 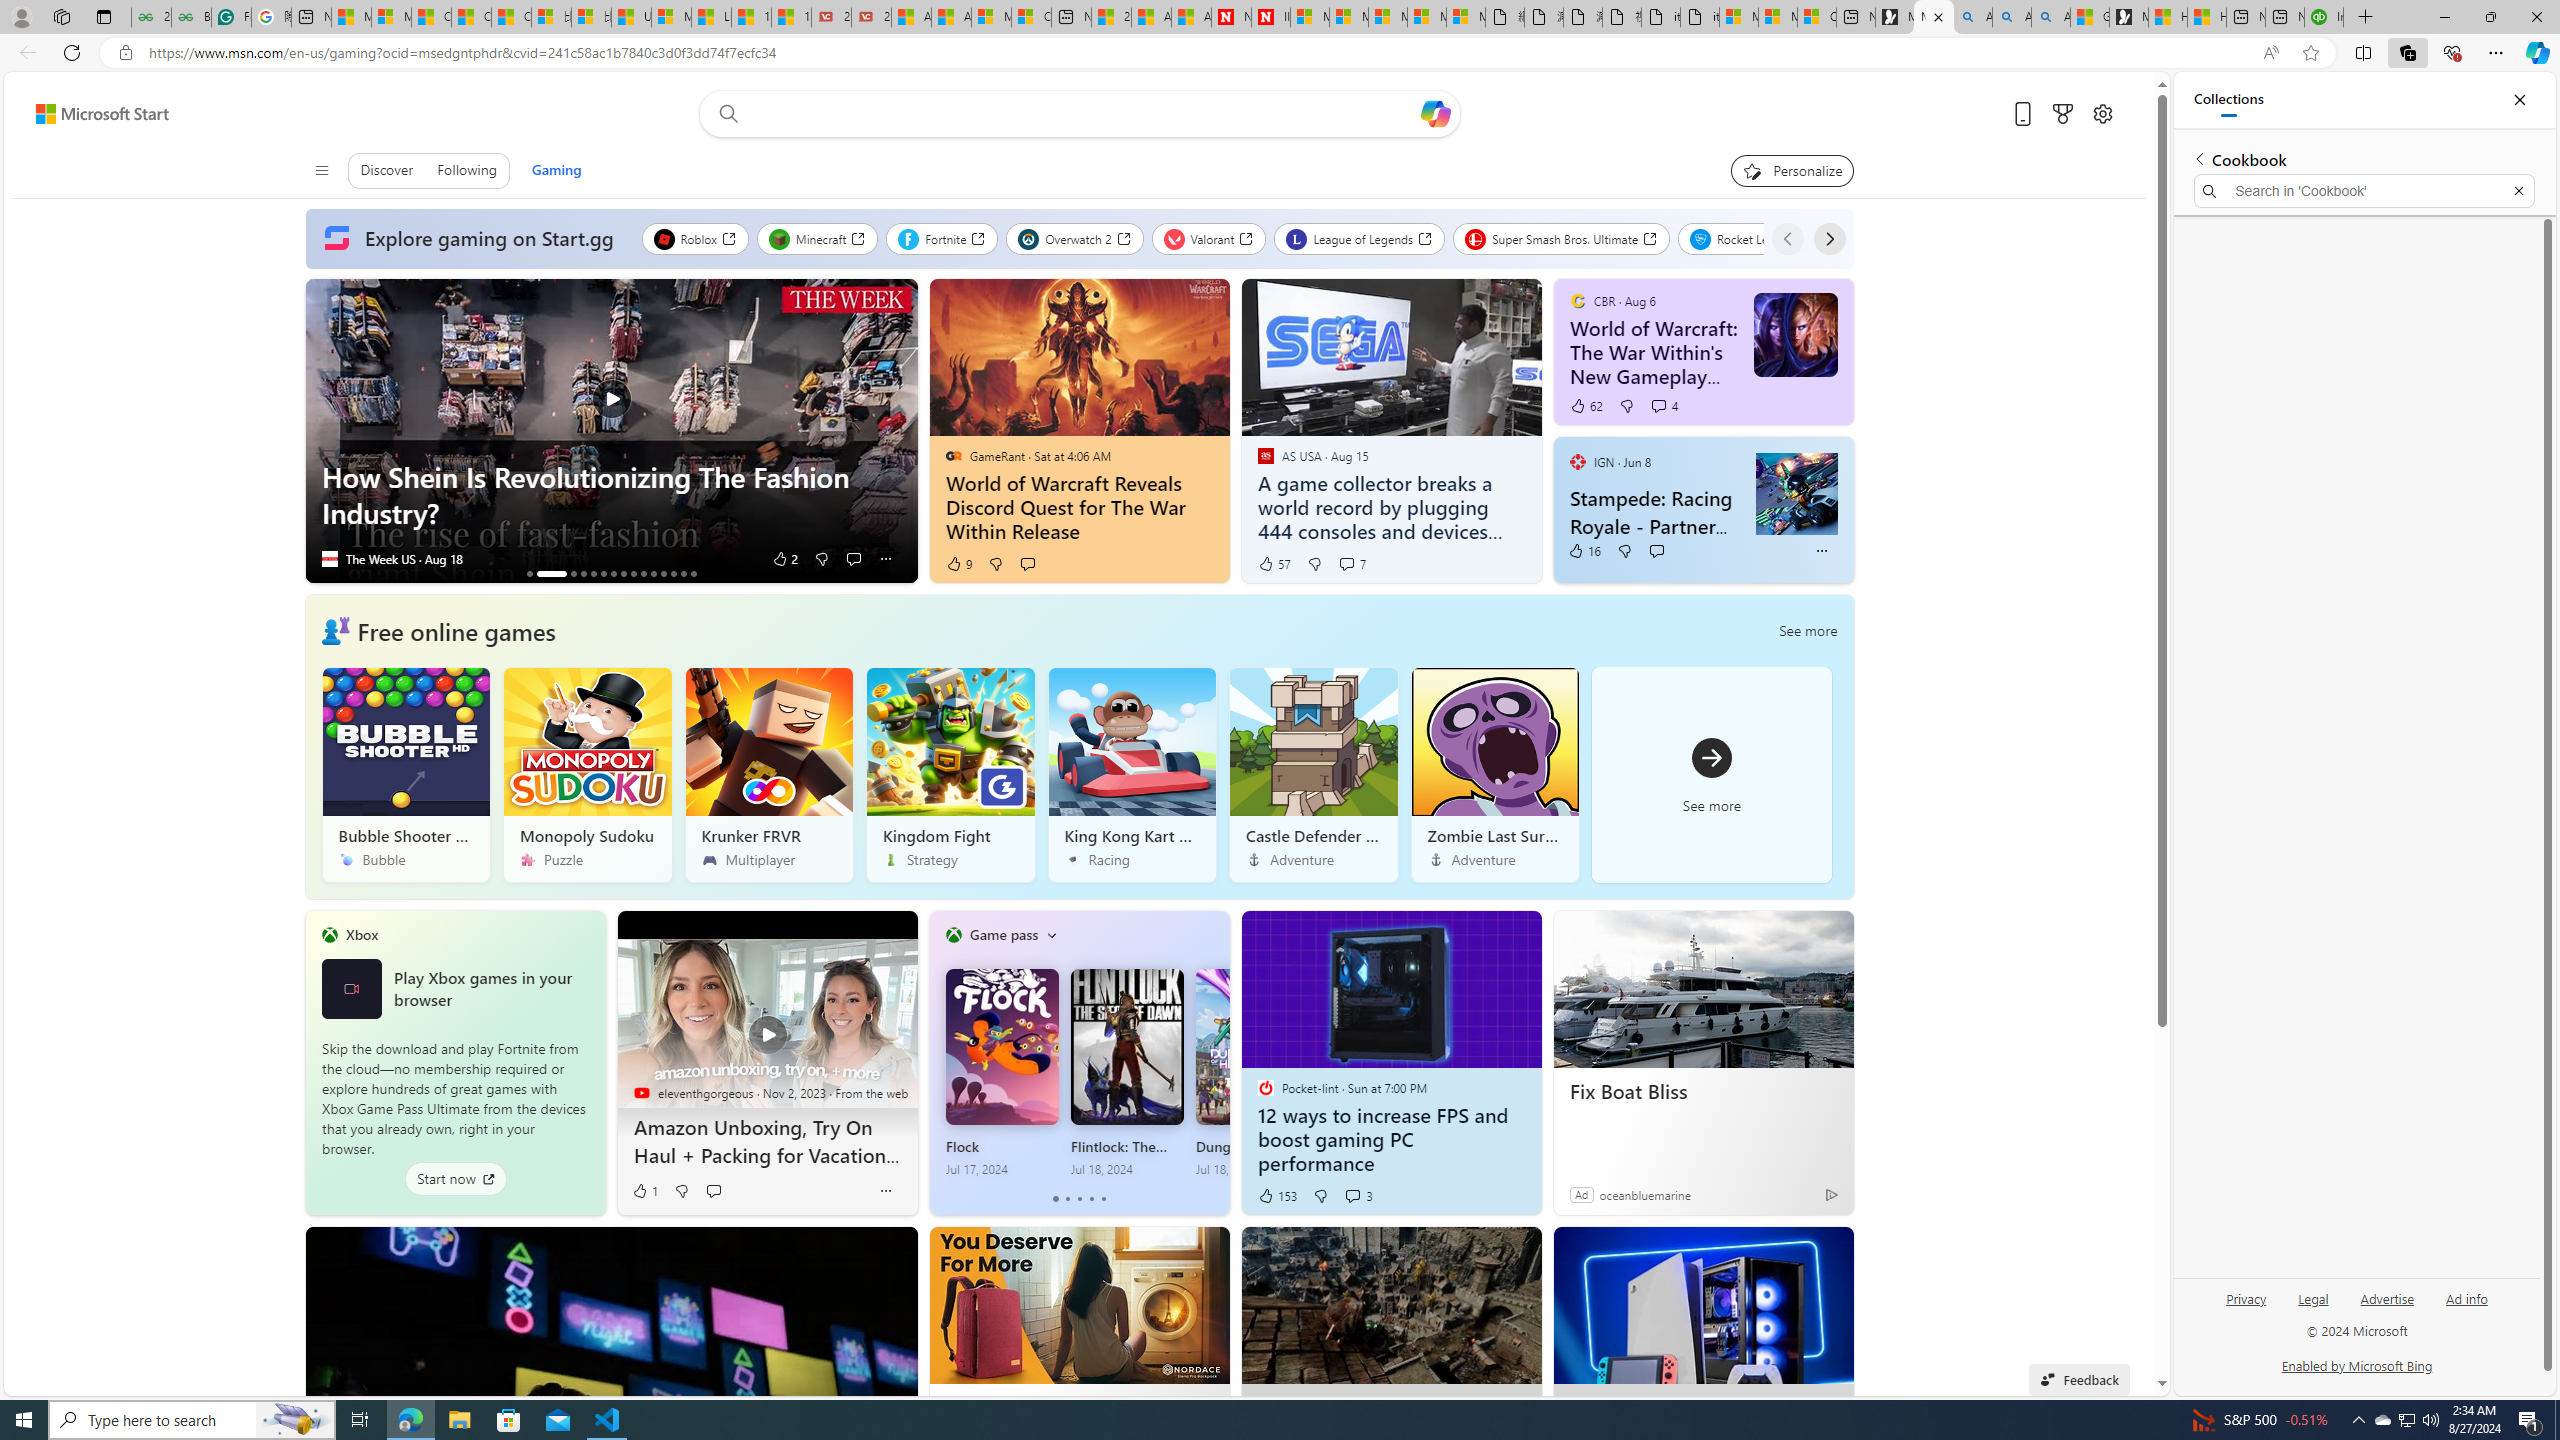 I want to click on Previous, so click(x=1788, y=238).